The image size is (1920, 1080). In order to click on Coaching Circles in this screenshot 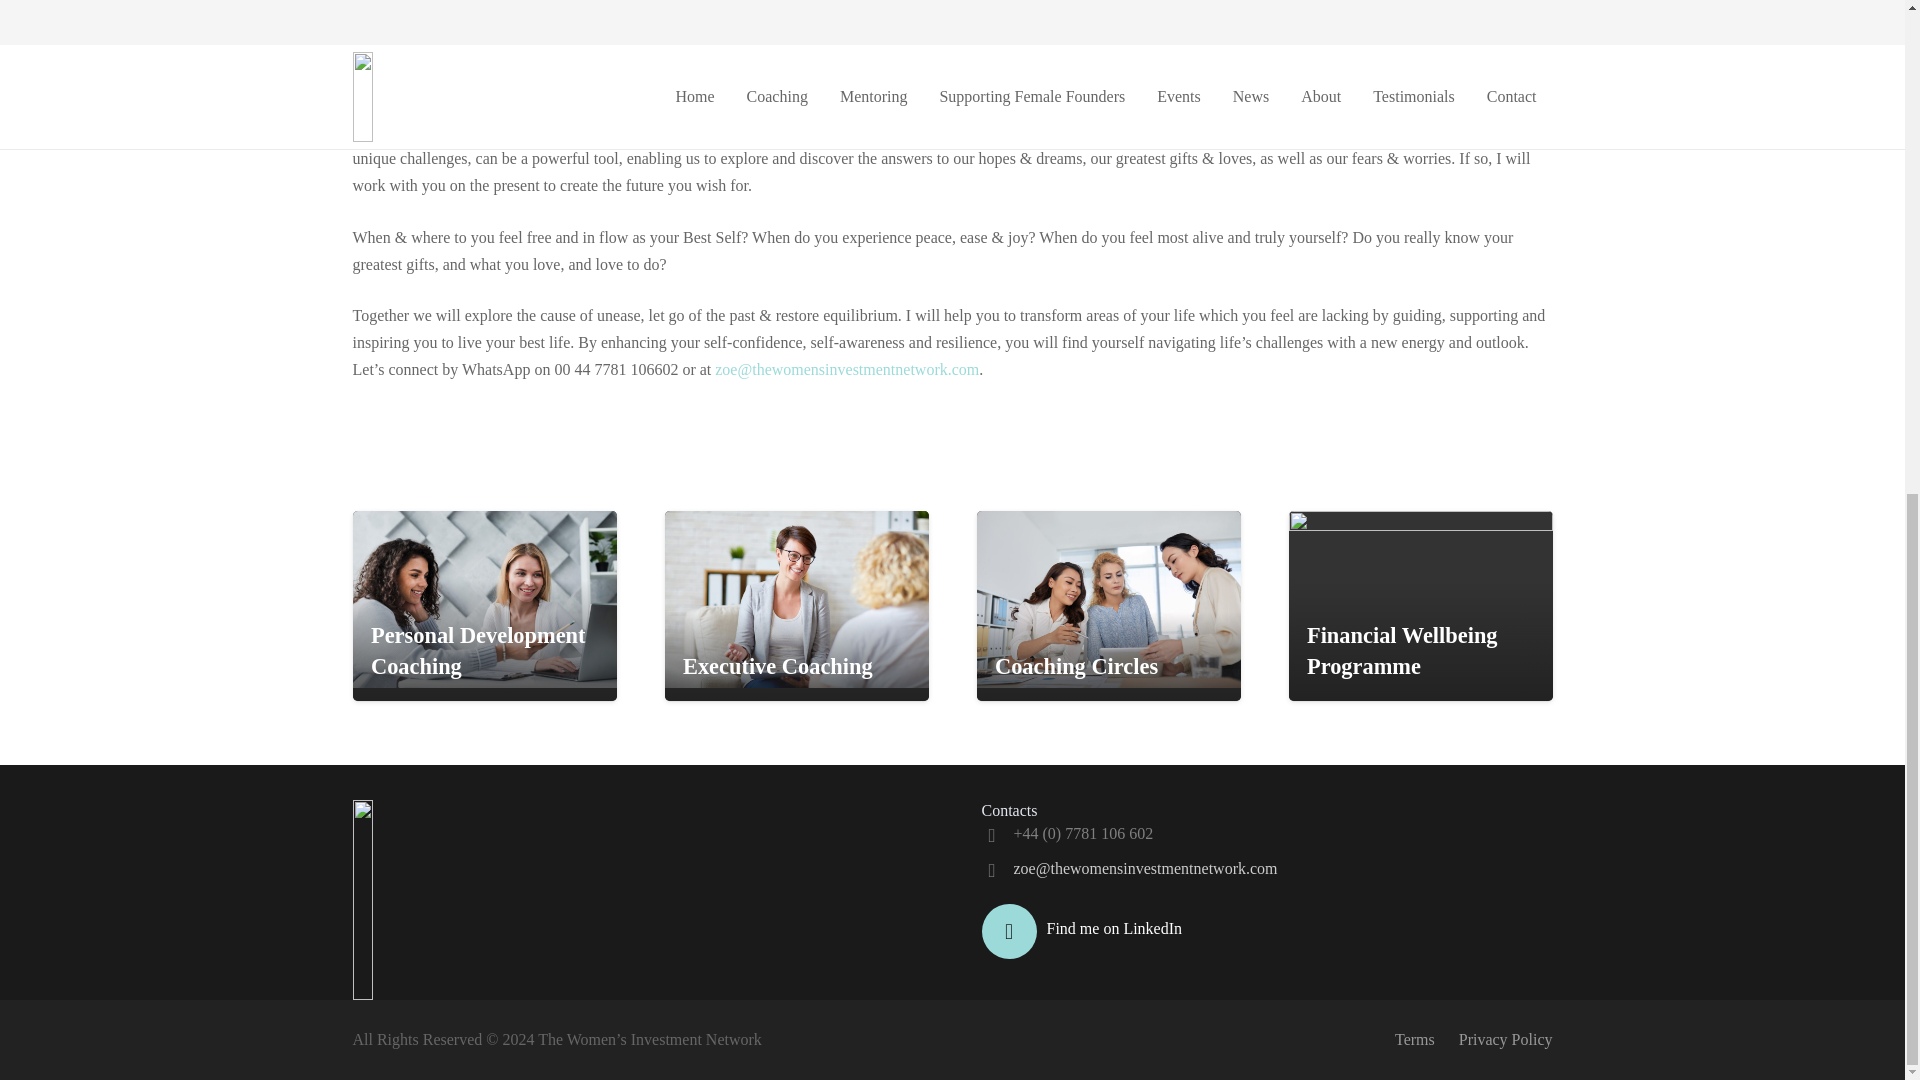, I will do `click(1076, 666)`.